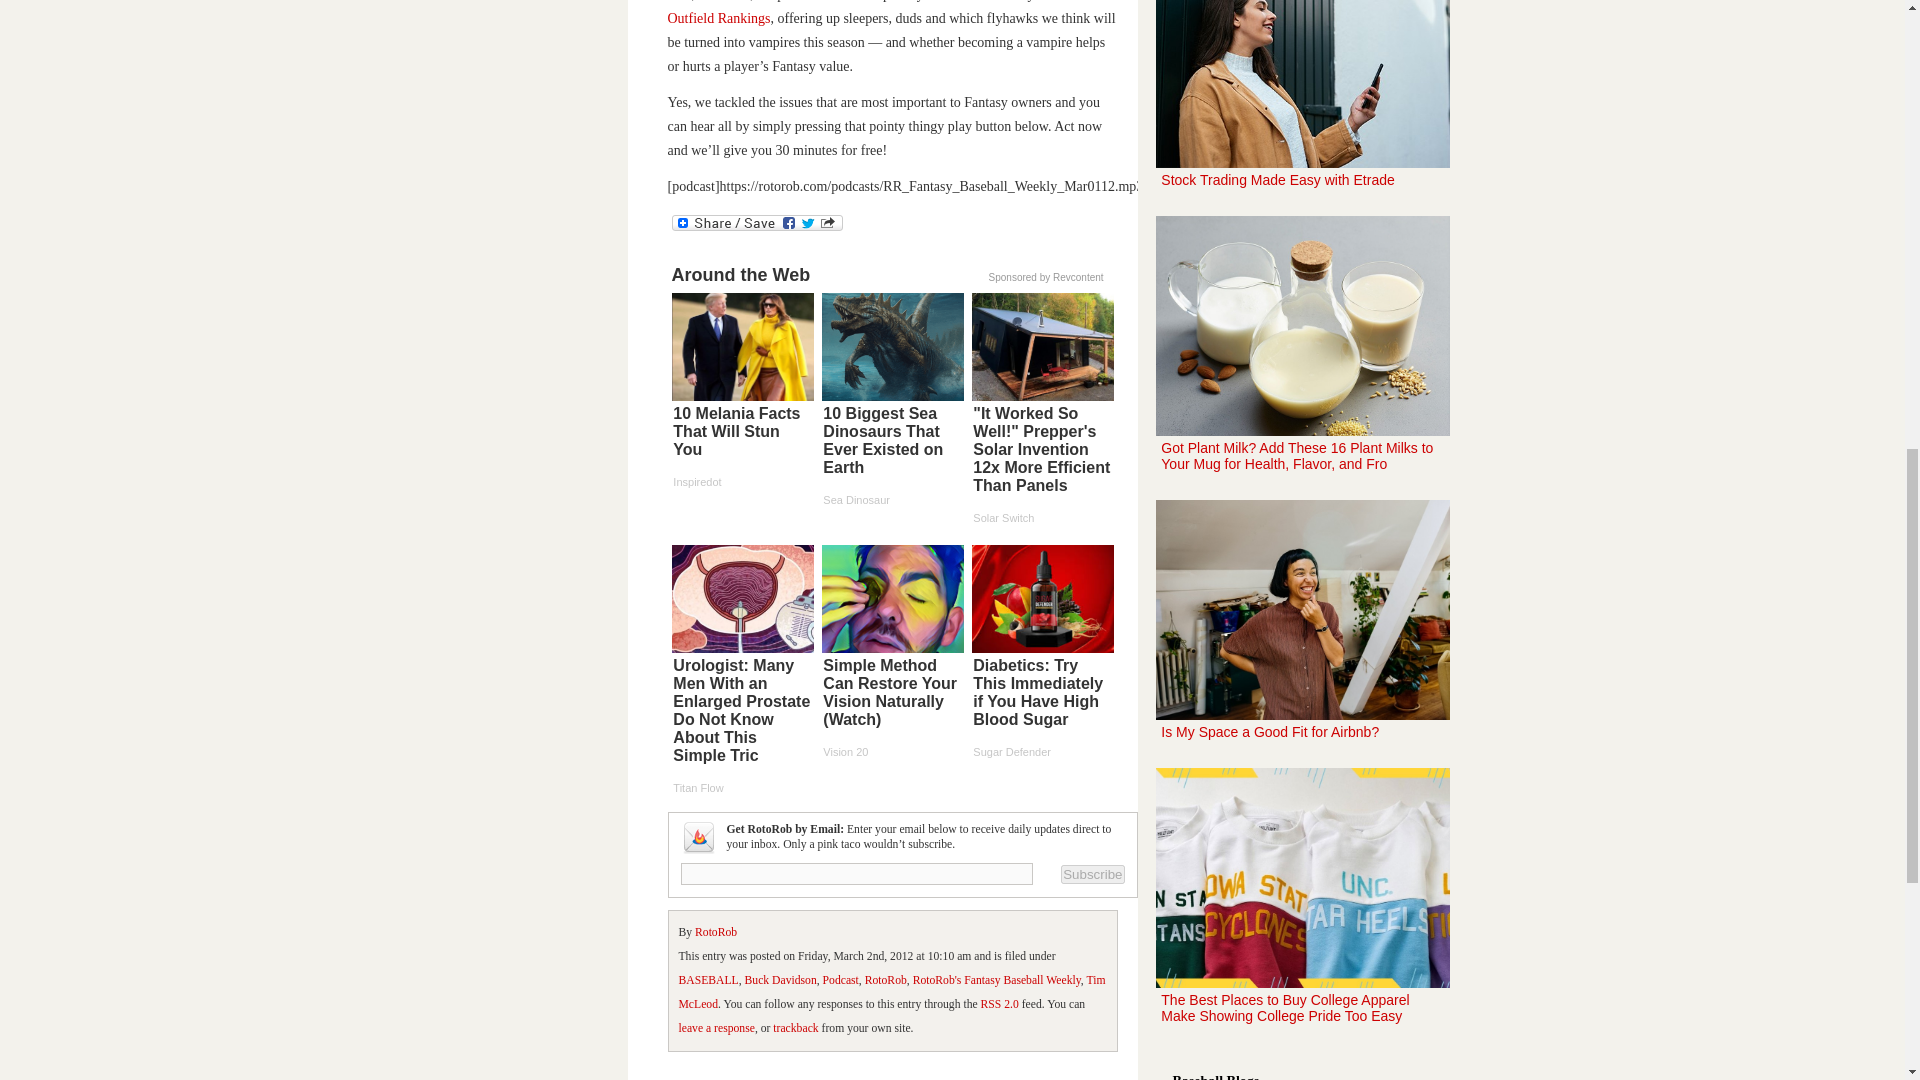 The image size is (1920, 1080). Describe the element at coordinates (1092, 874) in the screenshot. I see `Subscribe` at that location.